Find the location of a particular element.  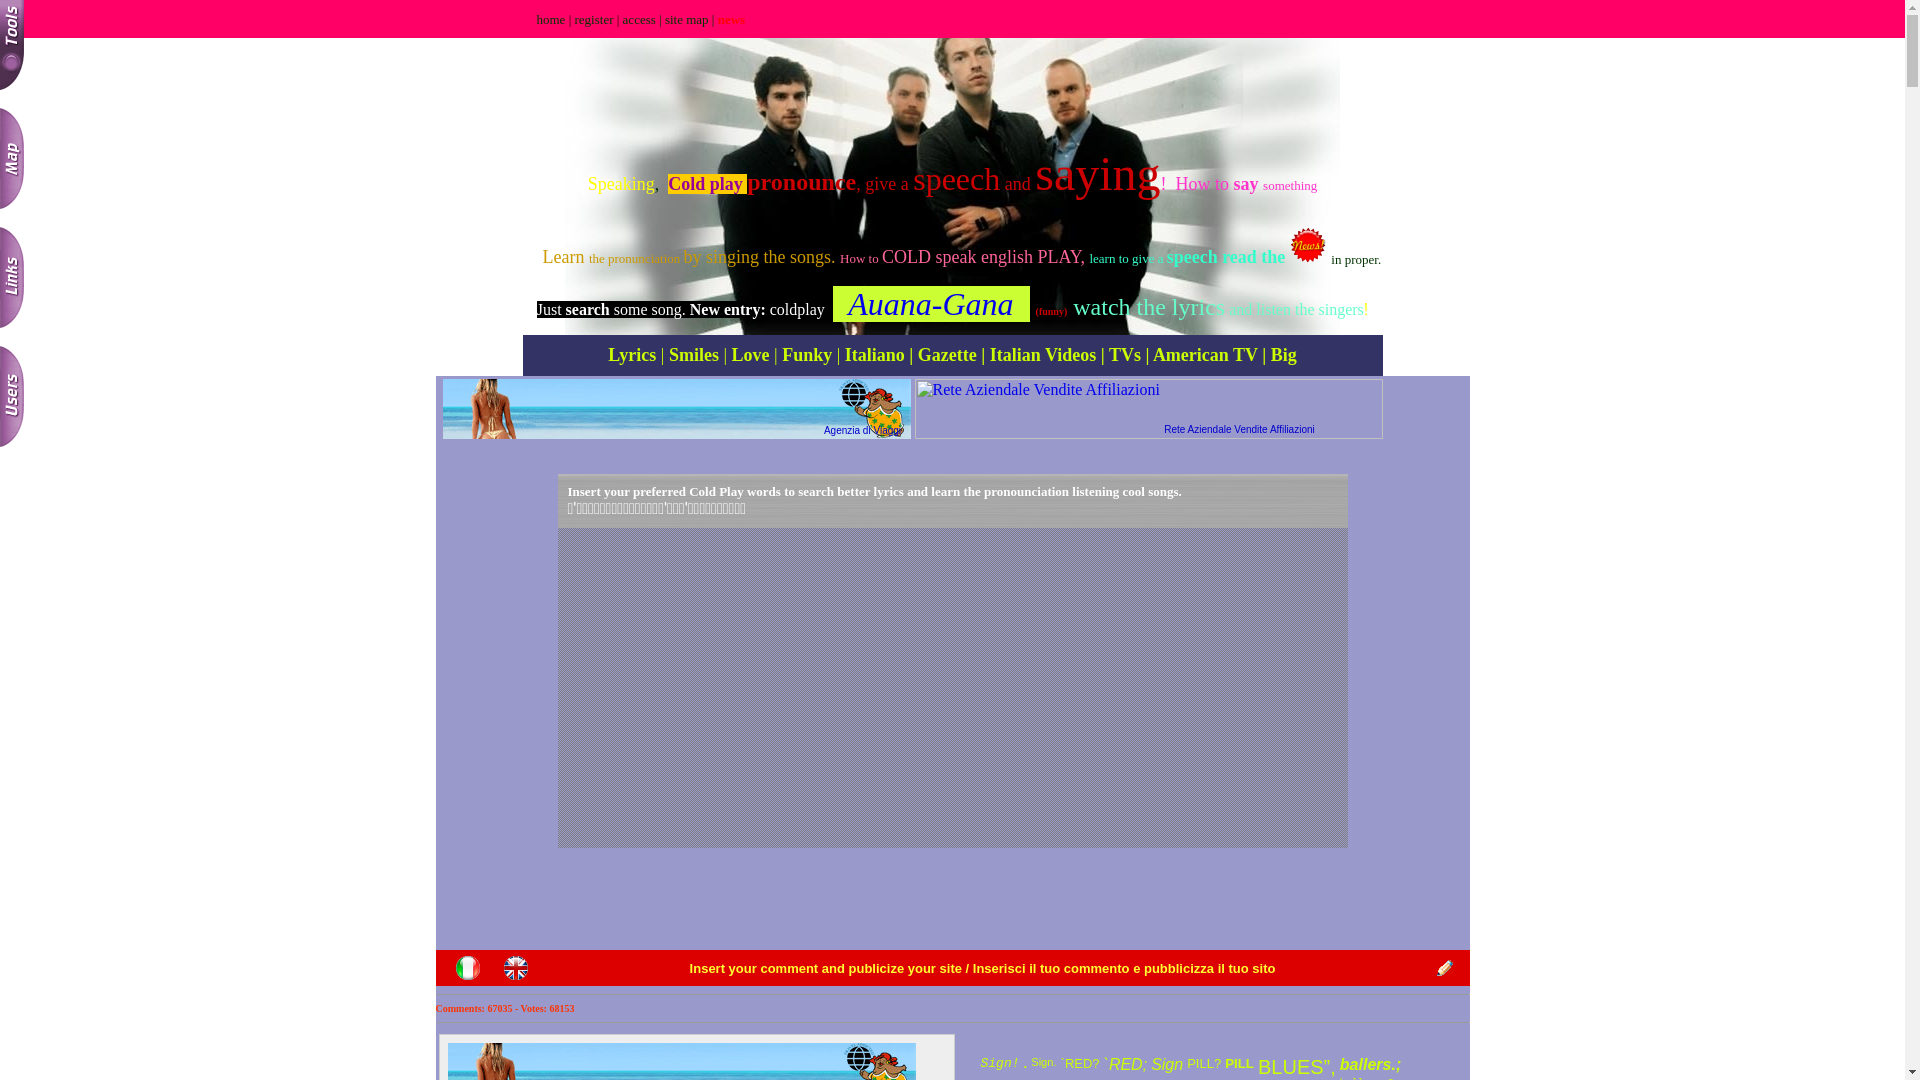

PILL? is located at coordinates (1204, 1064).